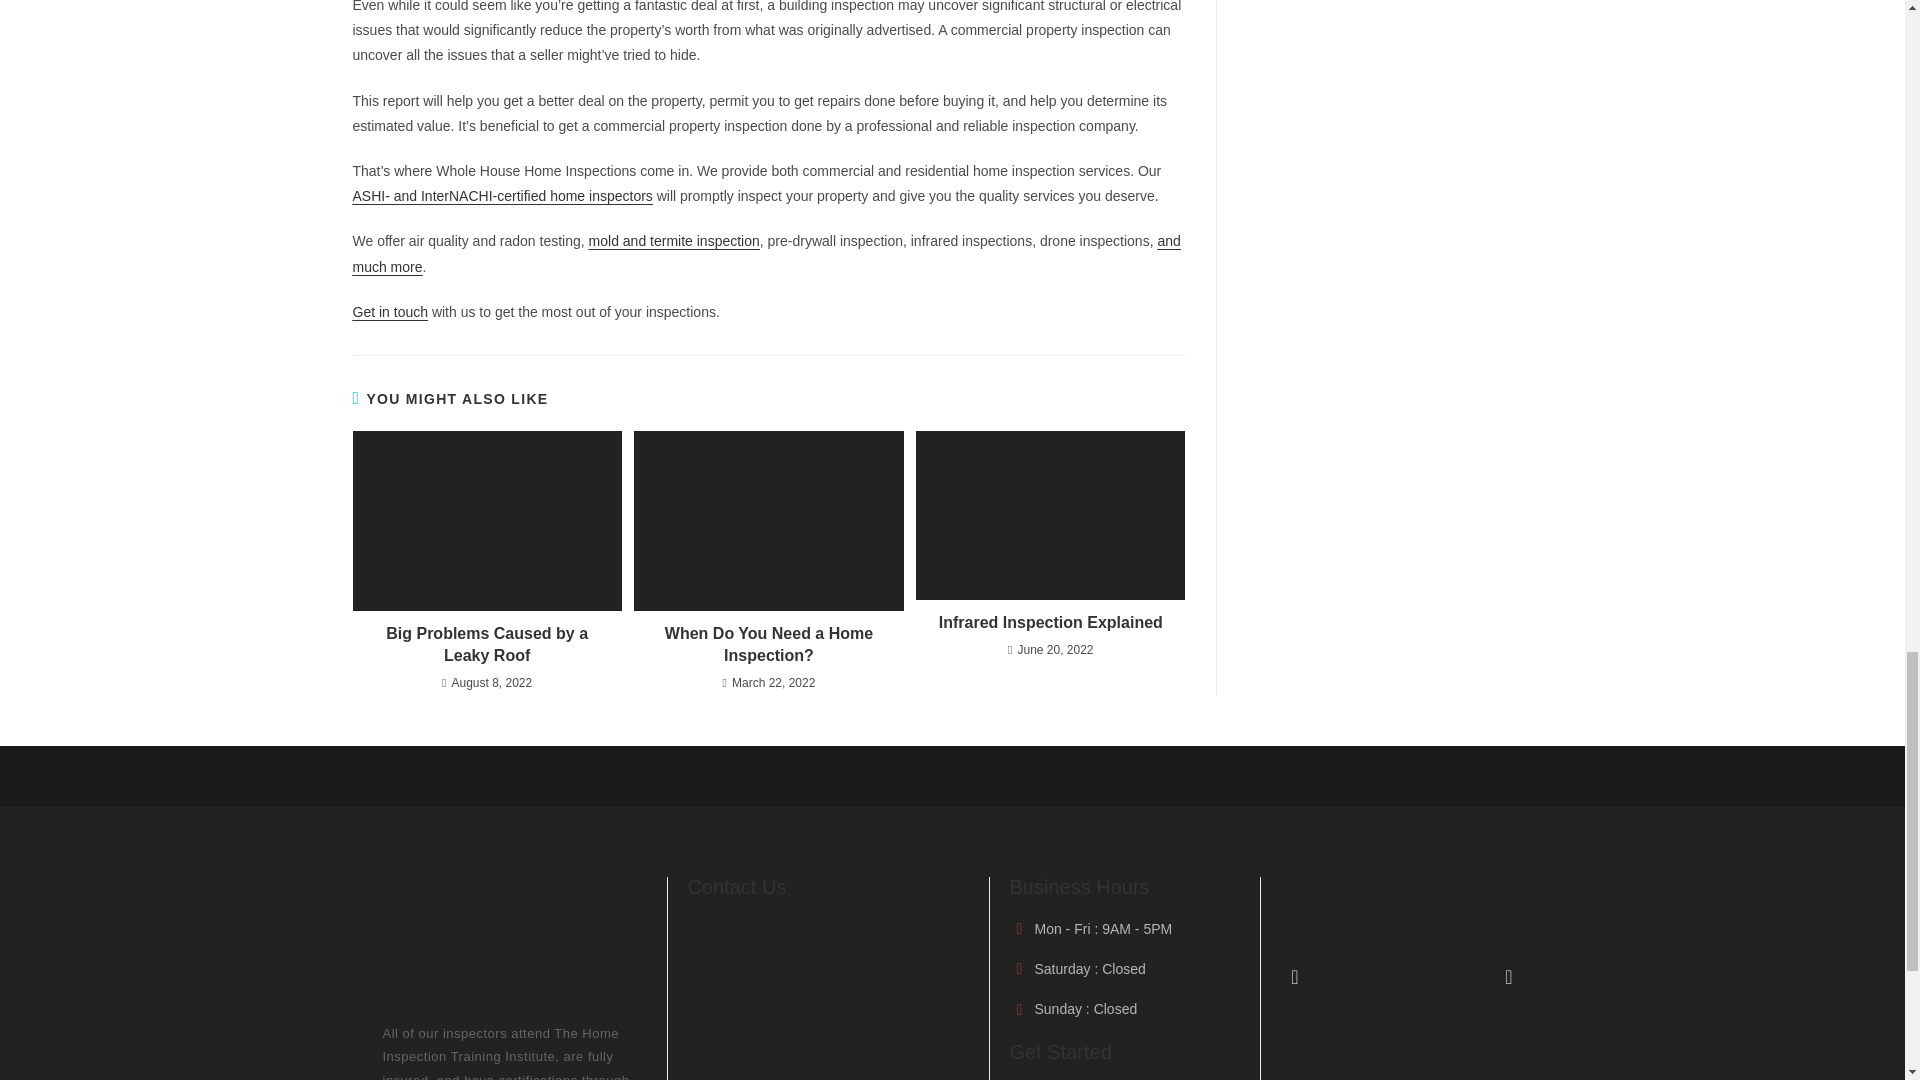 The image size is (1920, 1080). Describe the element at coordinates (486, 520) in the screenshot. I see `Big Problems Caused by a Leaky Roof 2` at that location.